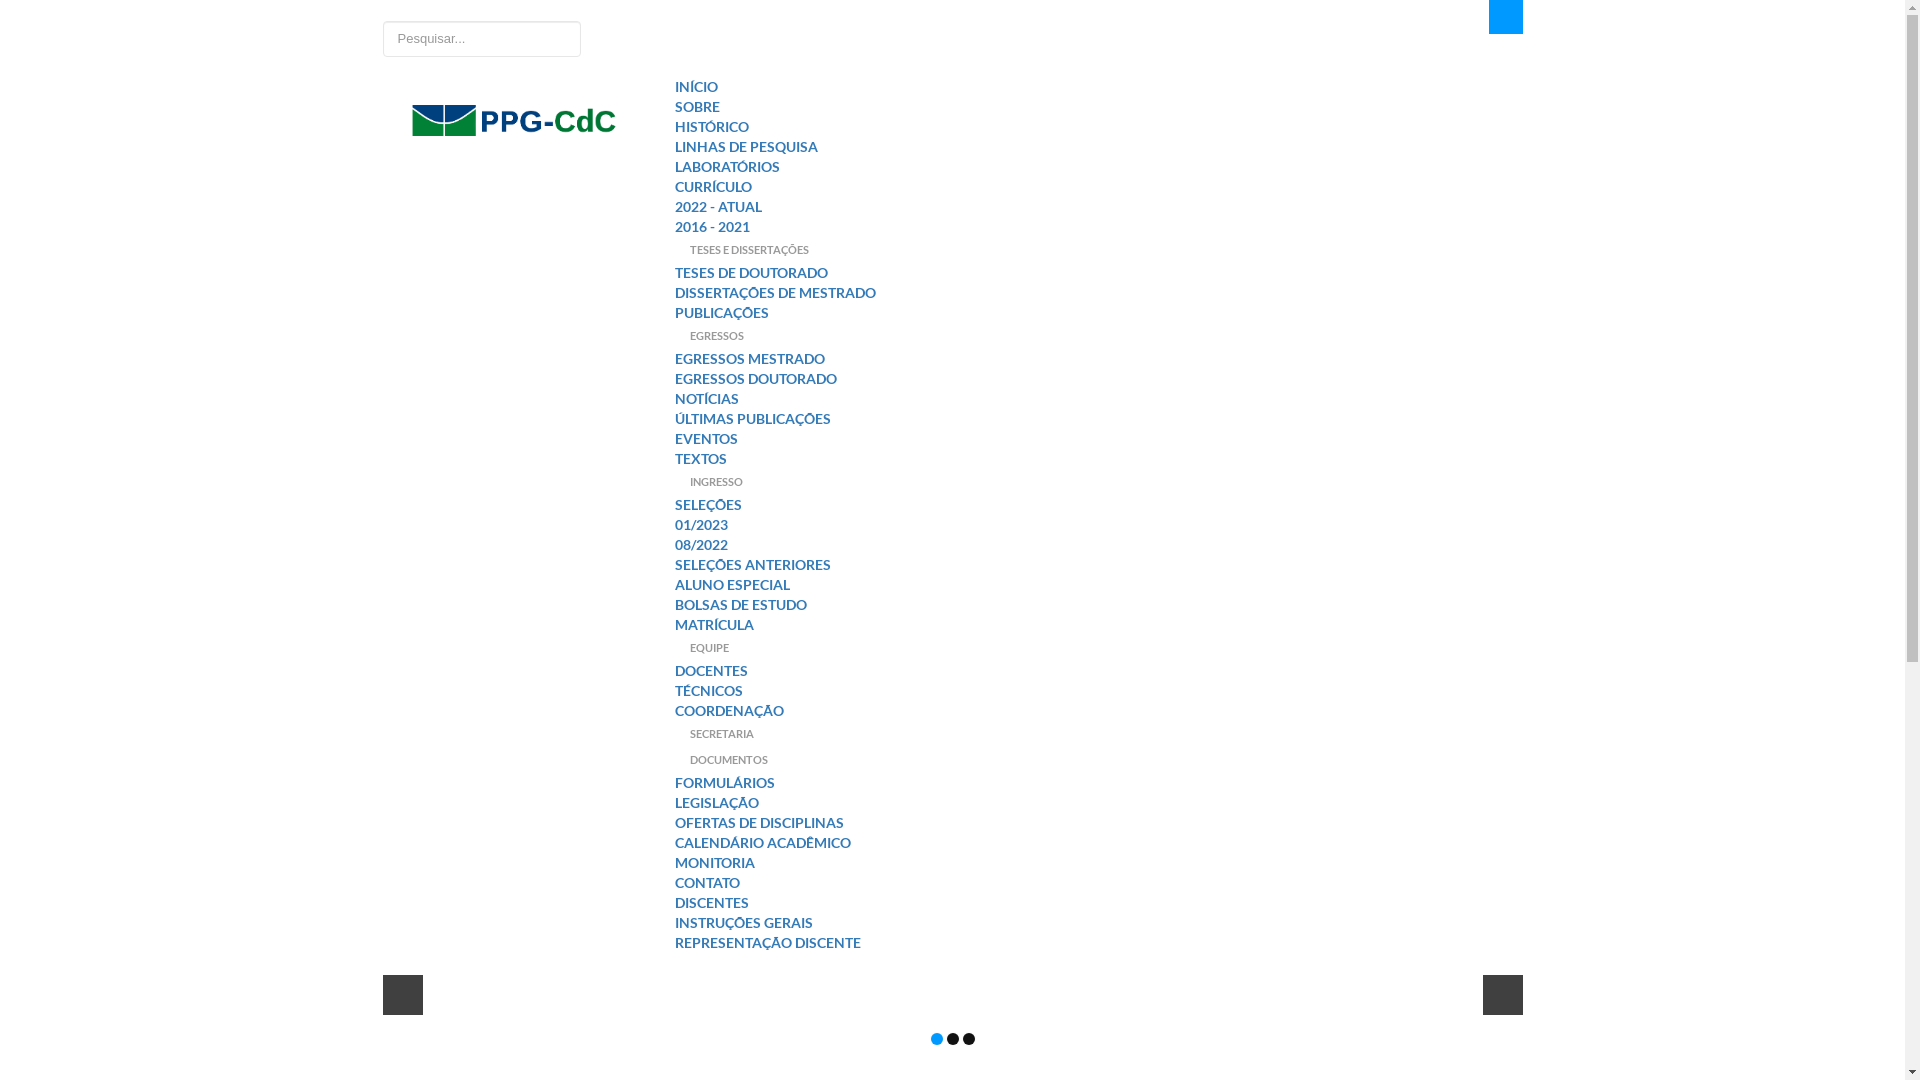  I want to click on ALUNO ESPECIAL, so click(732, 584).